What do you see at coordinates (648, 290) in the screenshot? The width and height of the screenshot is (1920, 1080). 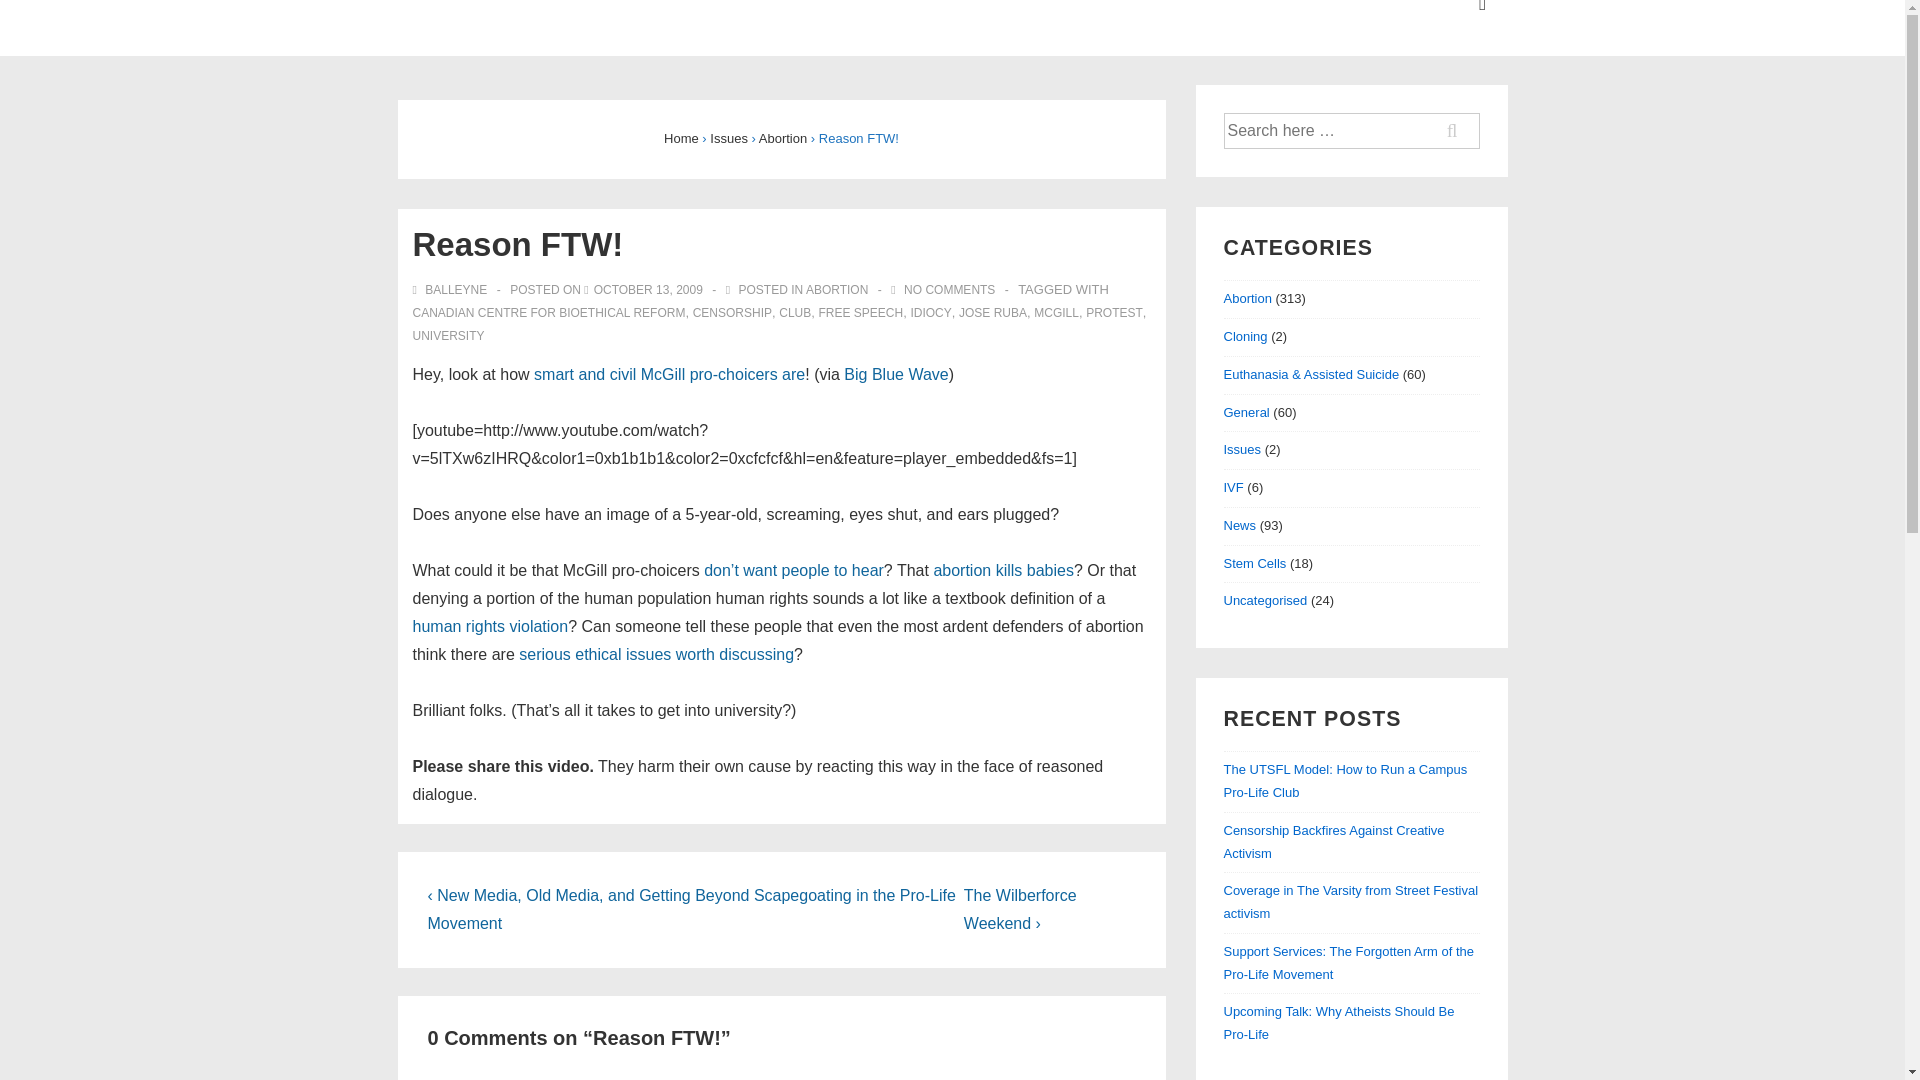 I see `OCTOBER 13, 2009` at bounding box center [648, 290].